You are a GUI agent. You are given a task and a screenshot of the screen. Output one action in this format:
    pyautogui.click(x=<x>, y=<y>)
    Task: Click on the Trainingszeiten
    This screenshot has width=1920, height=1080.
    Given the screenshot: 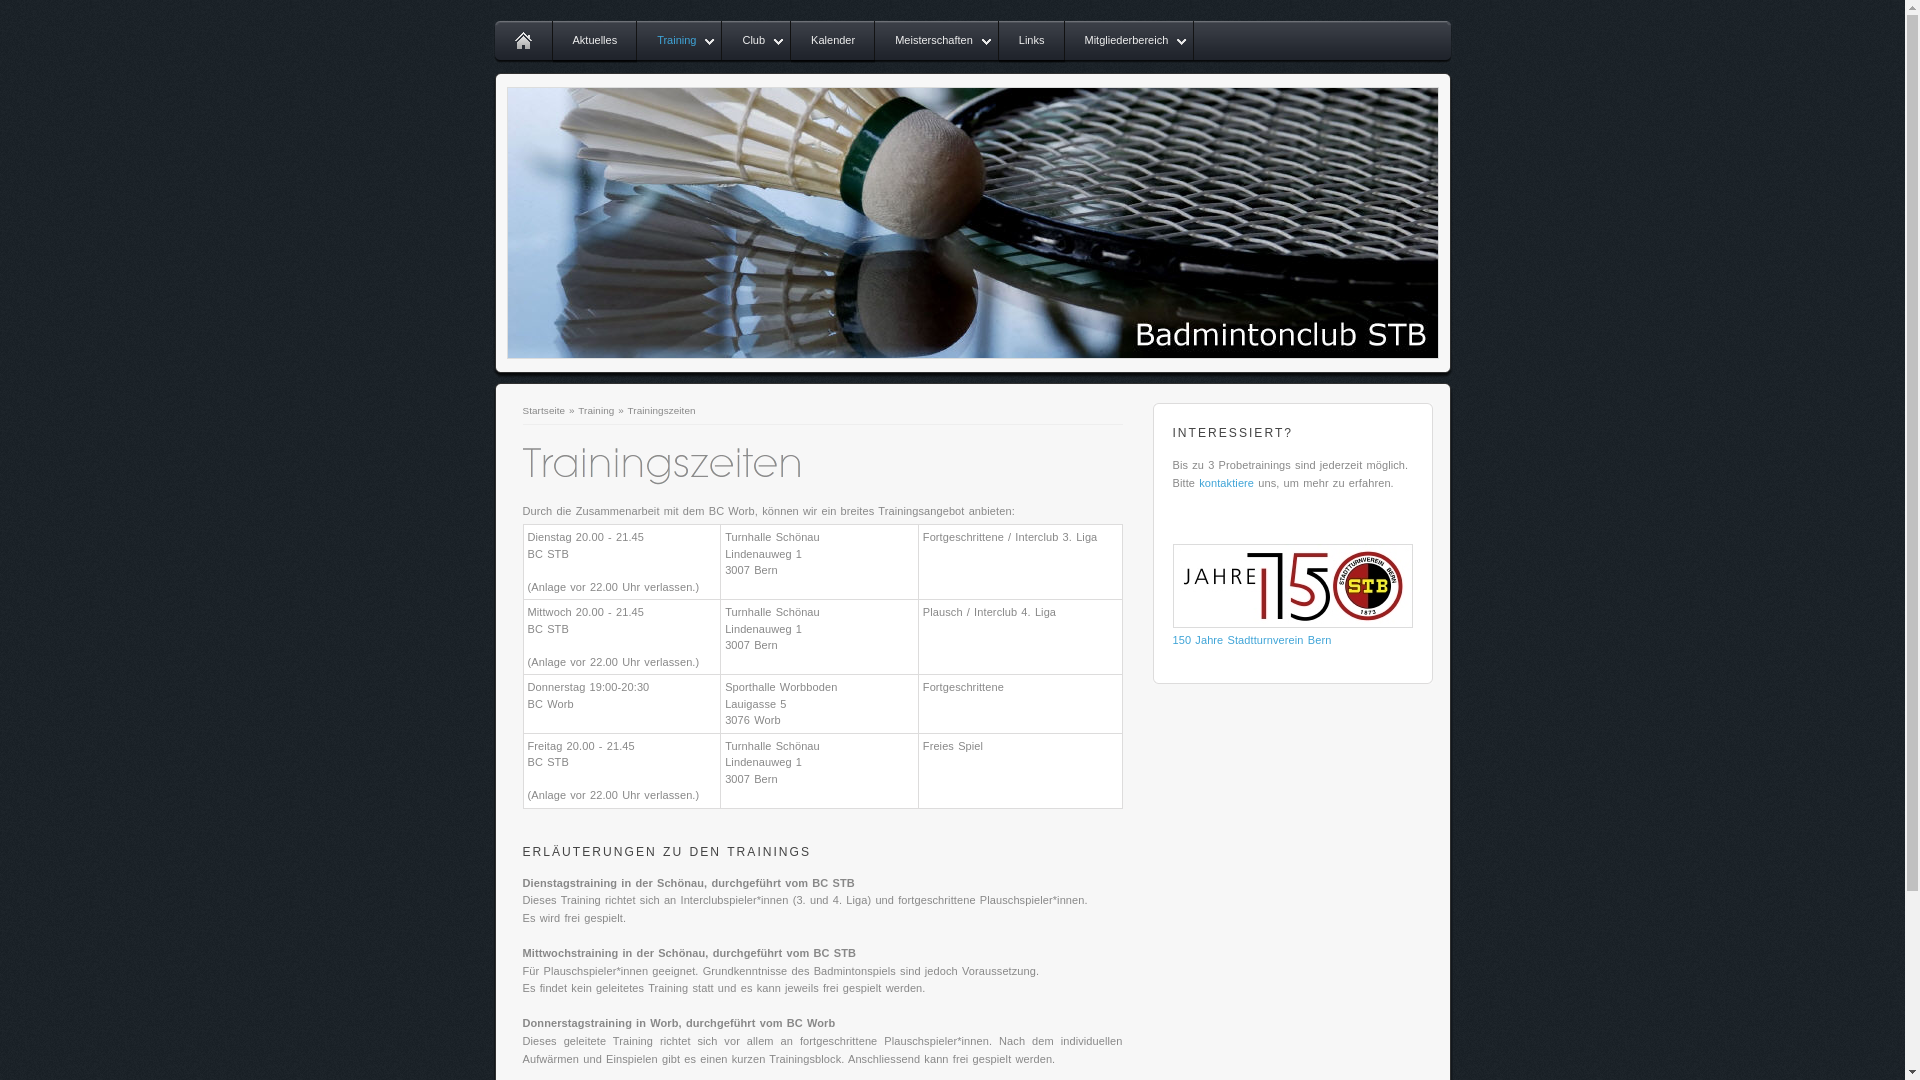 What is the action you would take?
    pyautogui.click(x=662, y=410)
    